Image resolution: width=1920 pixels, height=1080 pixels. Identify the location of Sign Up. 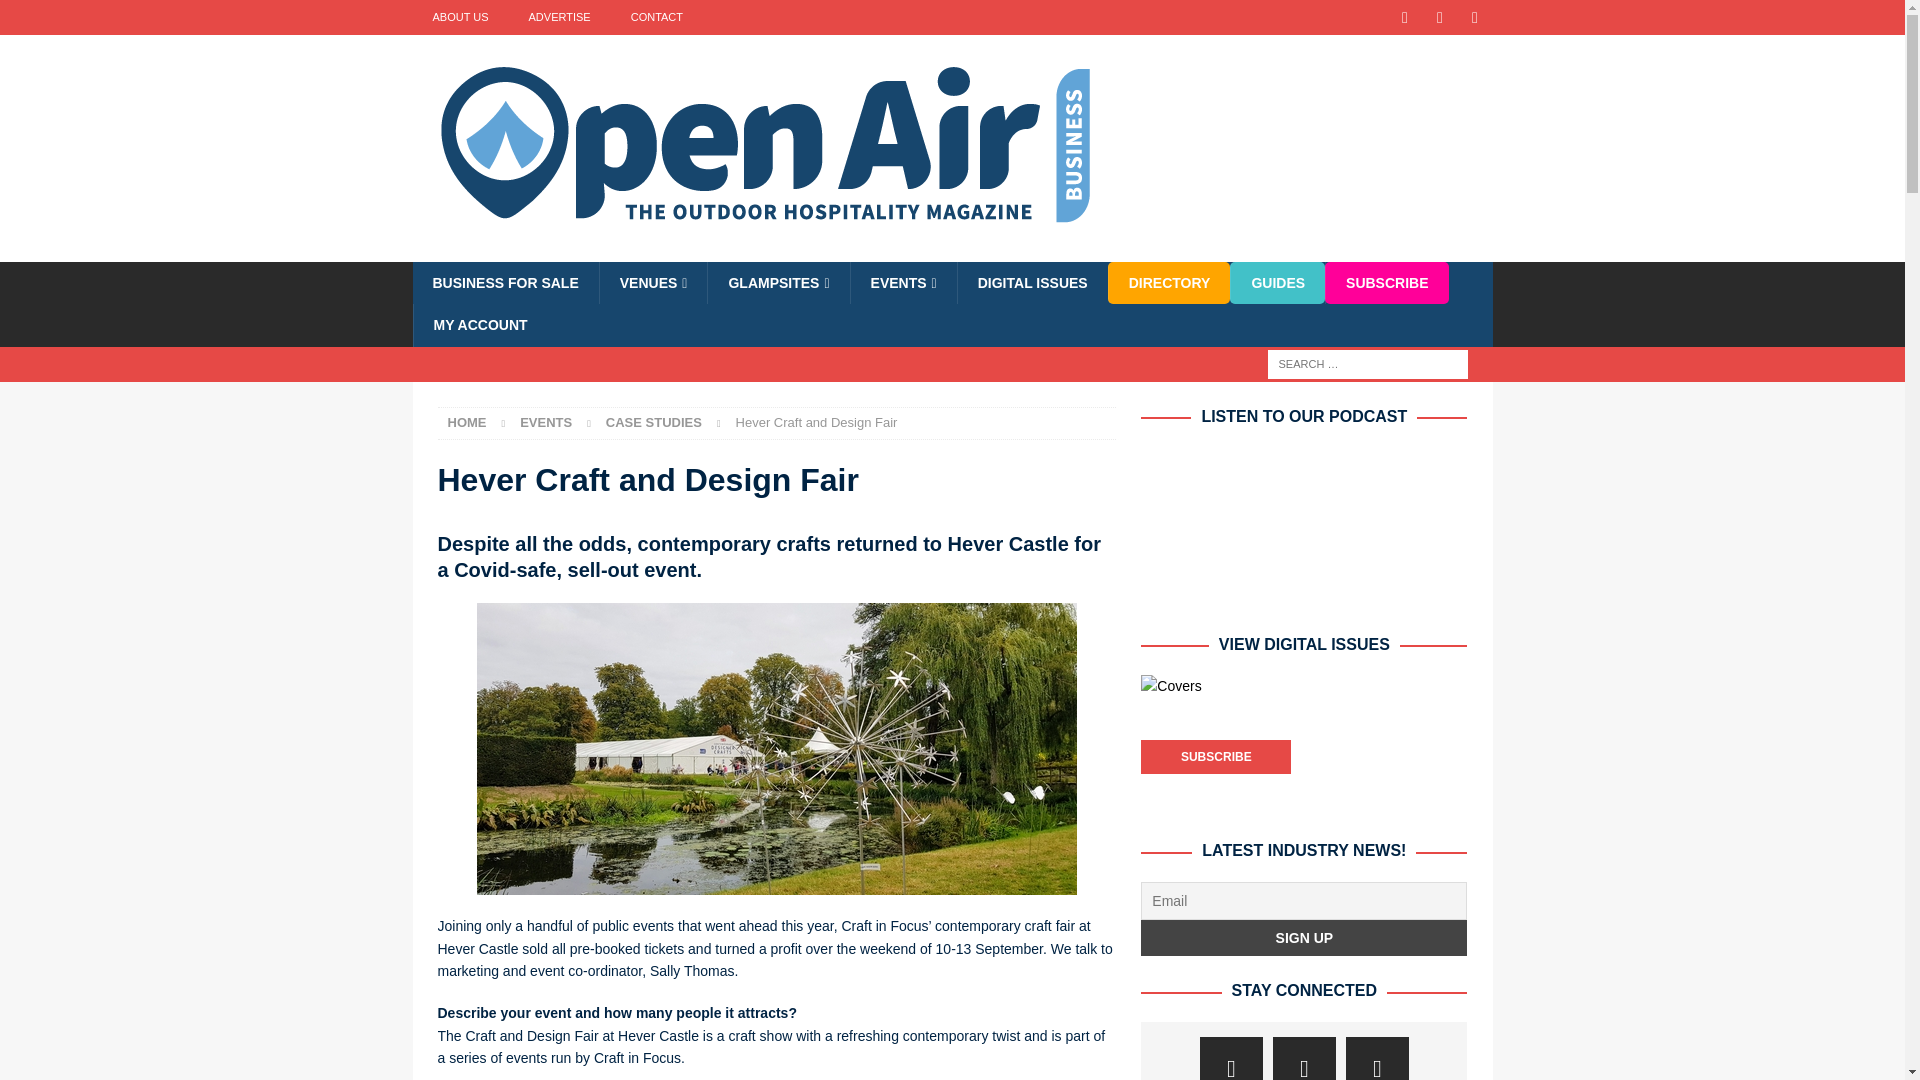
(1303, 938).